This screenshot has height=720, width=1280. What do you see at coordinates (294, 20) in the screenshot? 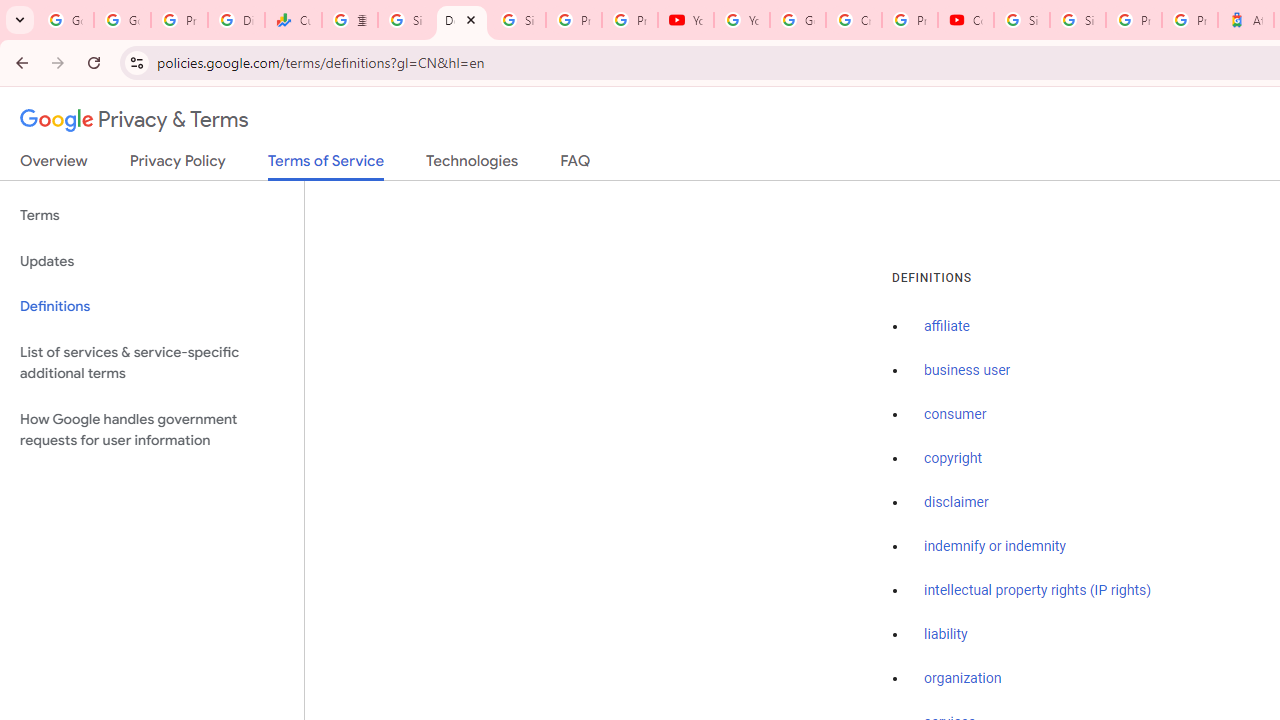
I see `Currencies - Google Finance` at bounding box center [294, 20].